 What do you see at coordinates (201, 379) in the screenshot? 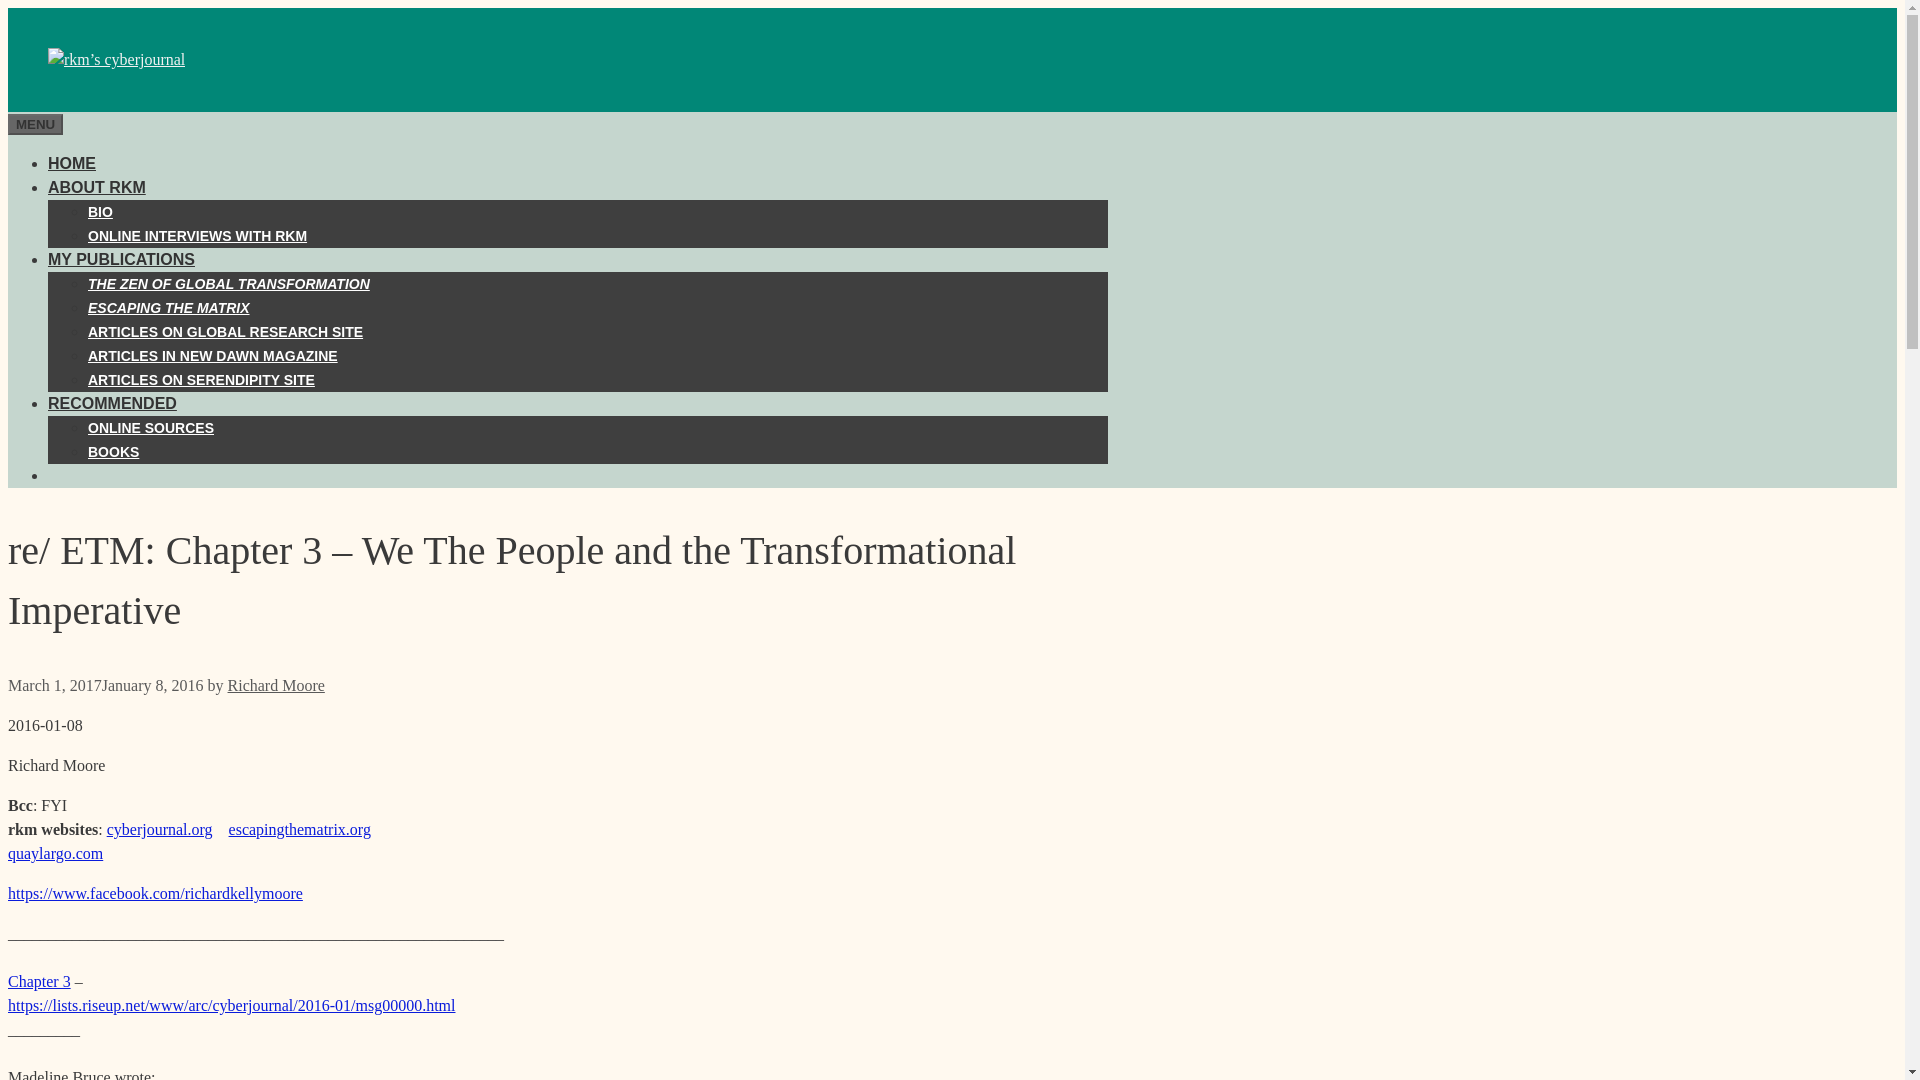
I see `ARTICLES ON SERENDIPITY SITE` at bounding box center [201, 379].